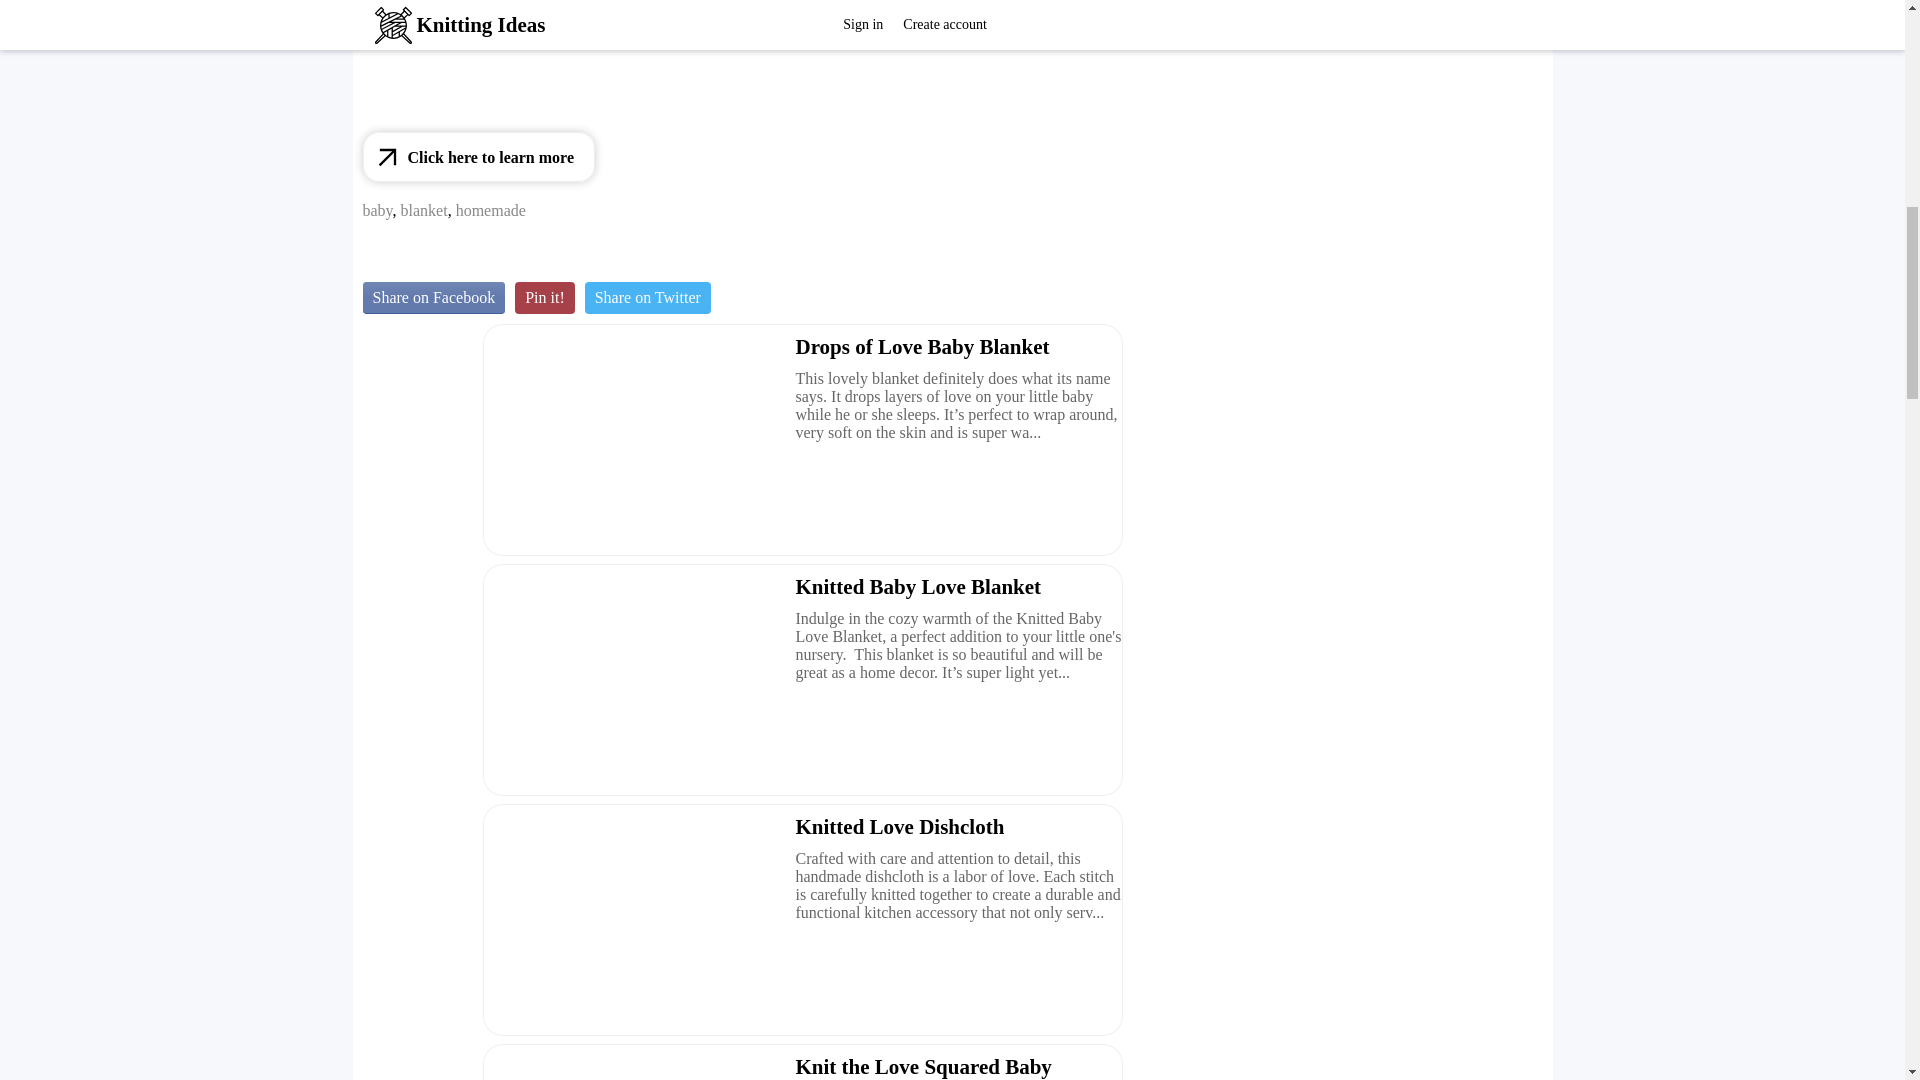 This screenshot has height=1080, width=1920. Describe the element at coordinates (648, 298) in the screenshot. I see `Share on Twitter` at that location.